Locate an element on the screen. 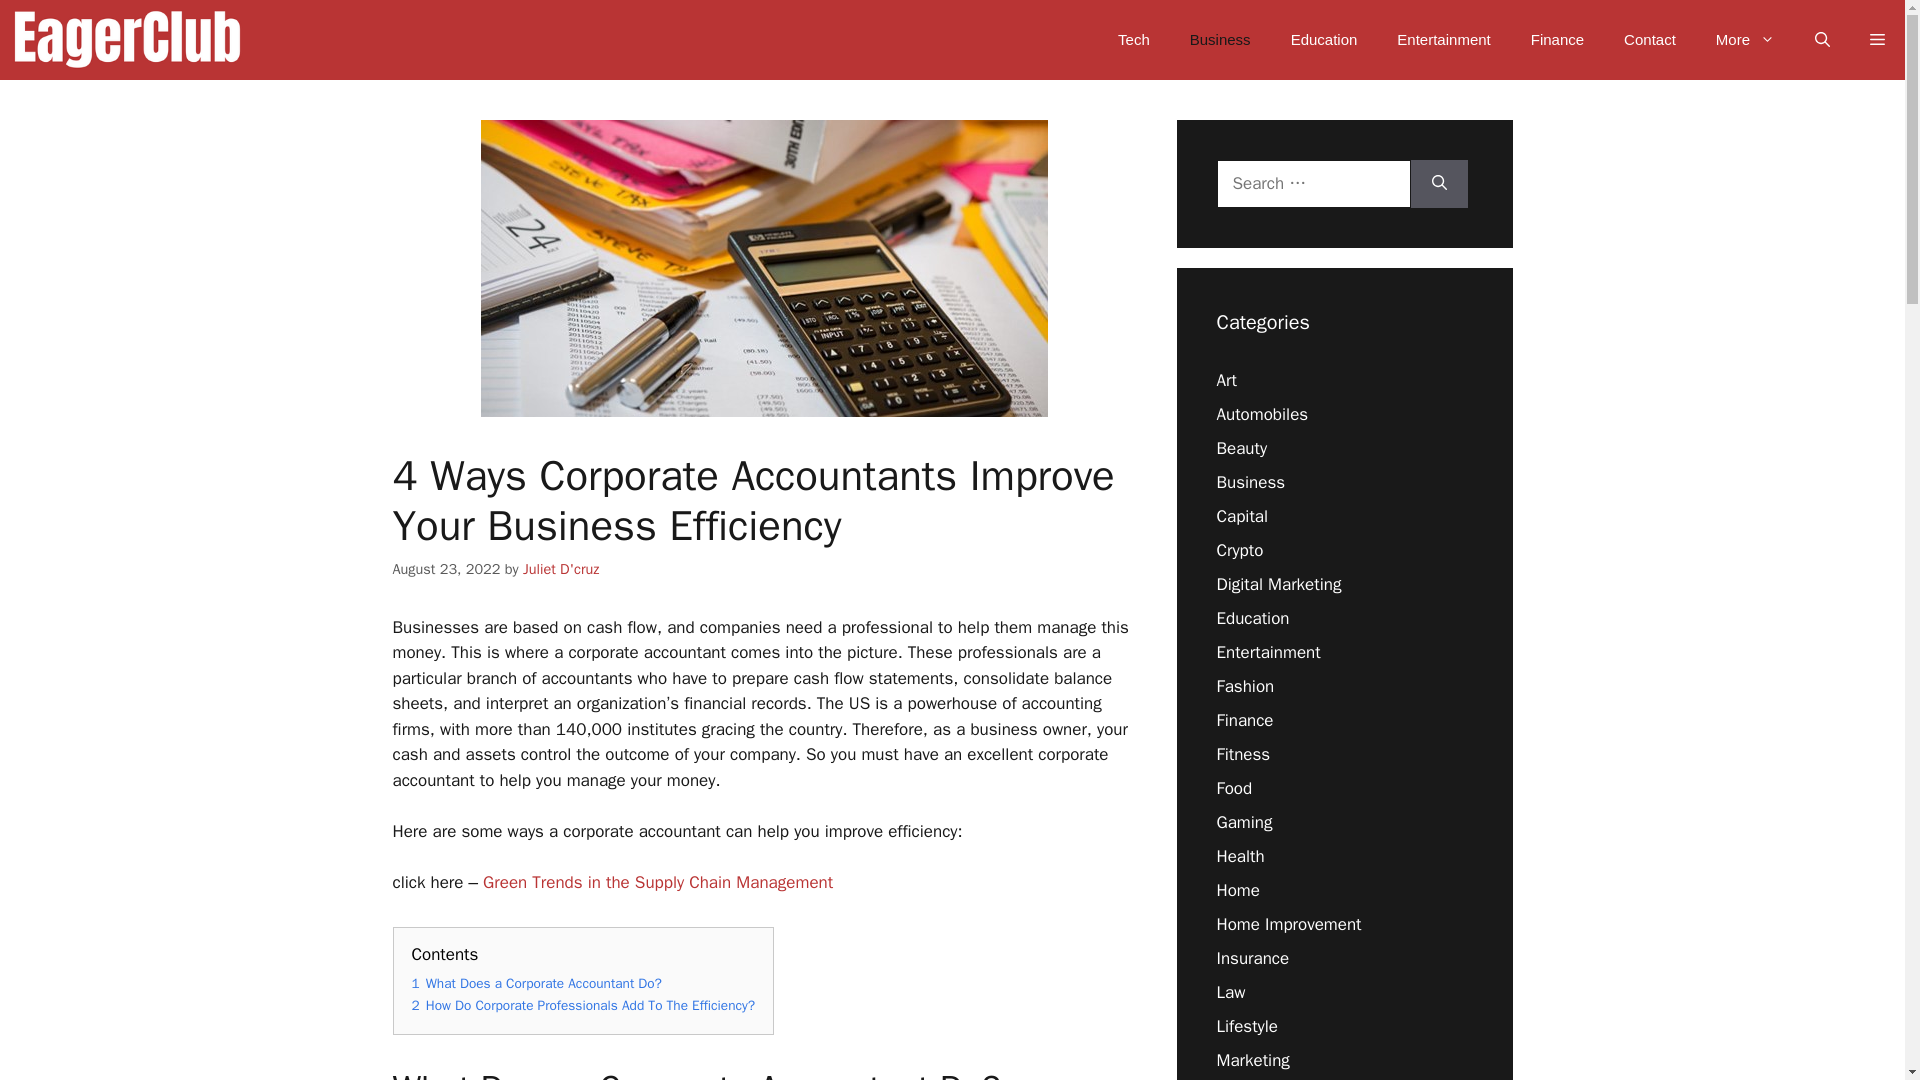 Image resolution: width=1920 pixels, height=1080 pixels. Digital Marketing is located at coordinates (1278, 584).